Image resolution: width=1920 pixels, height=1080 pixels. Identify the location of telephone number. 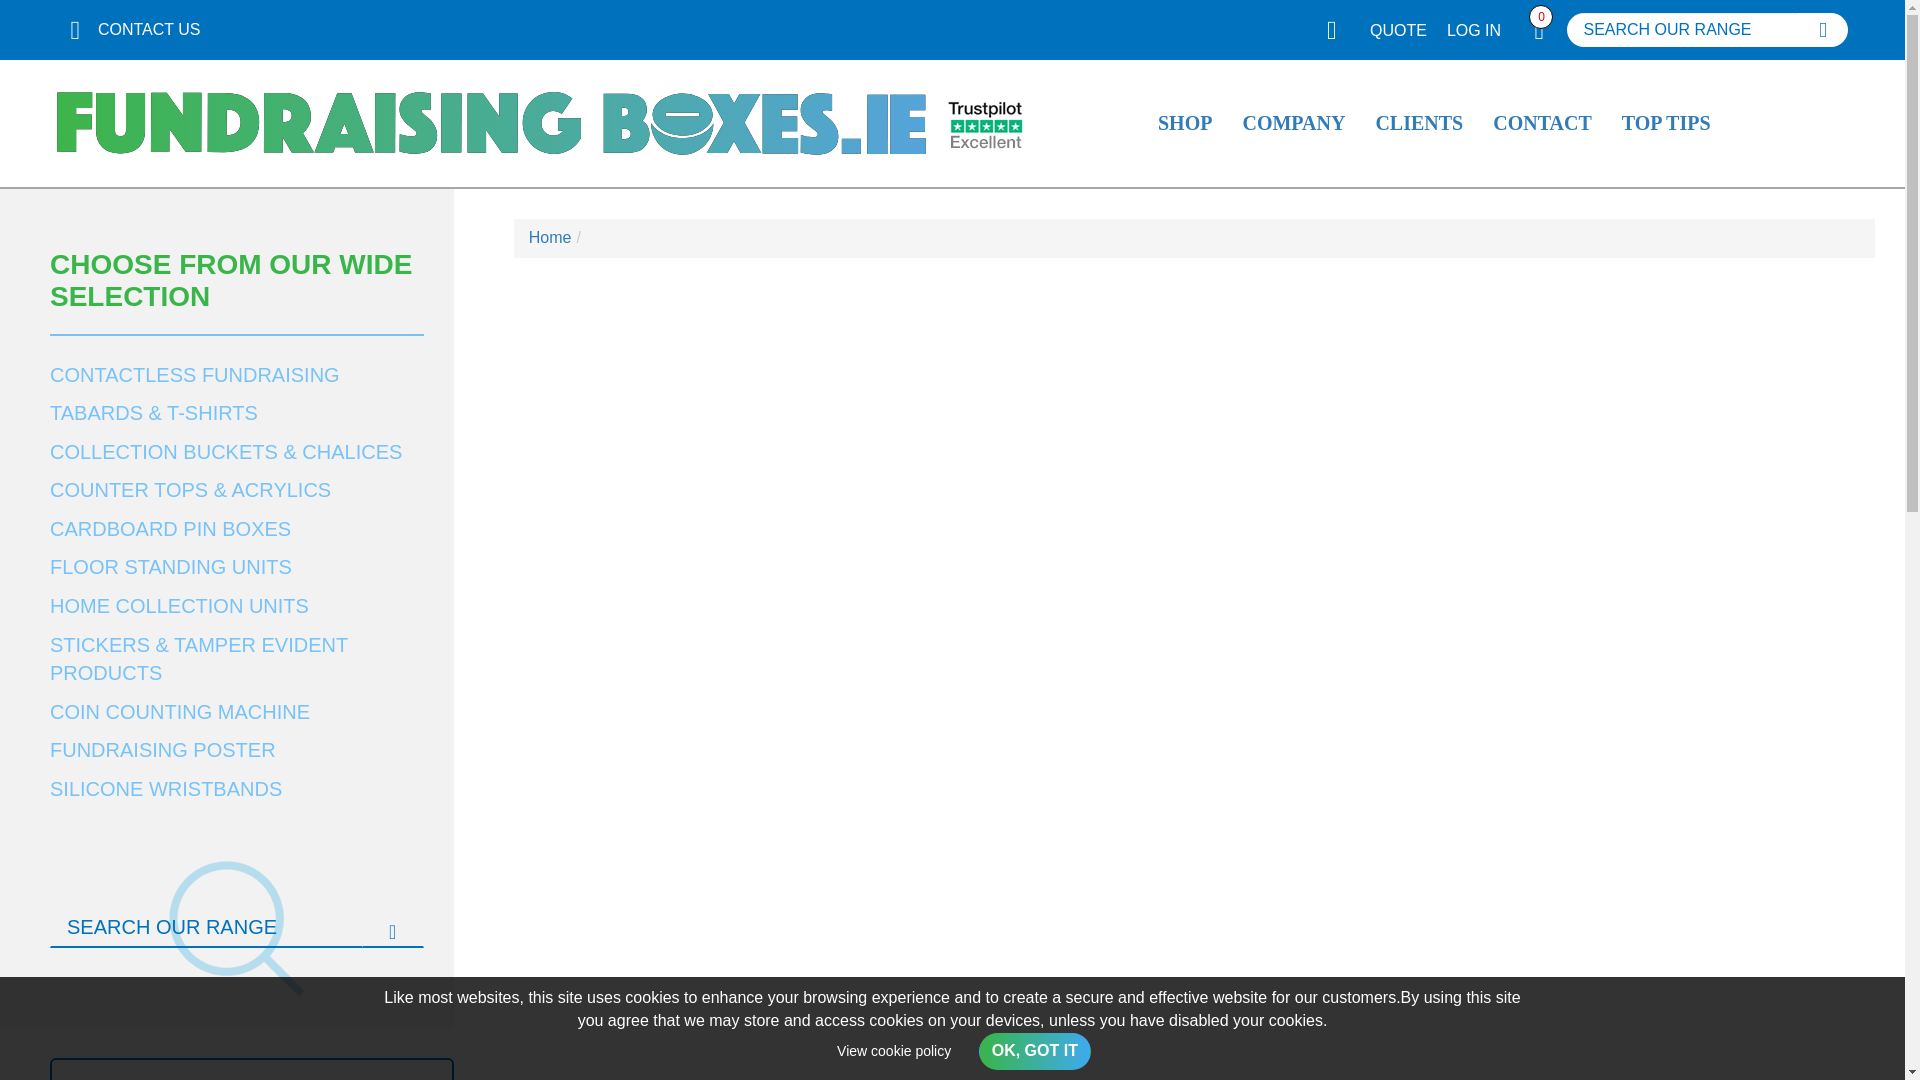
(128, 30).